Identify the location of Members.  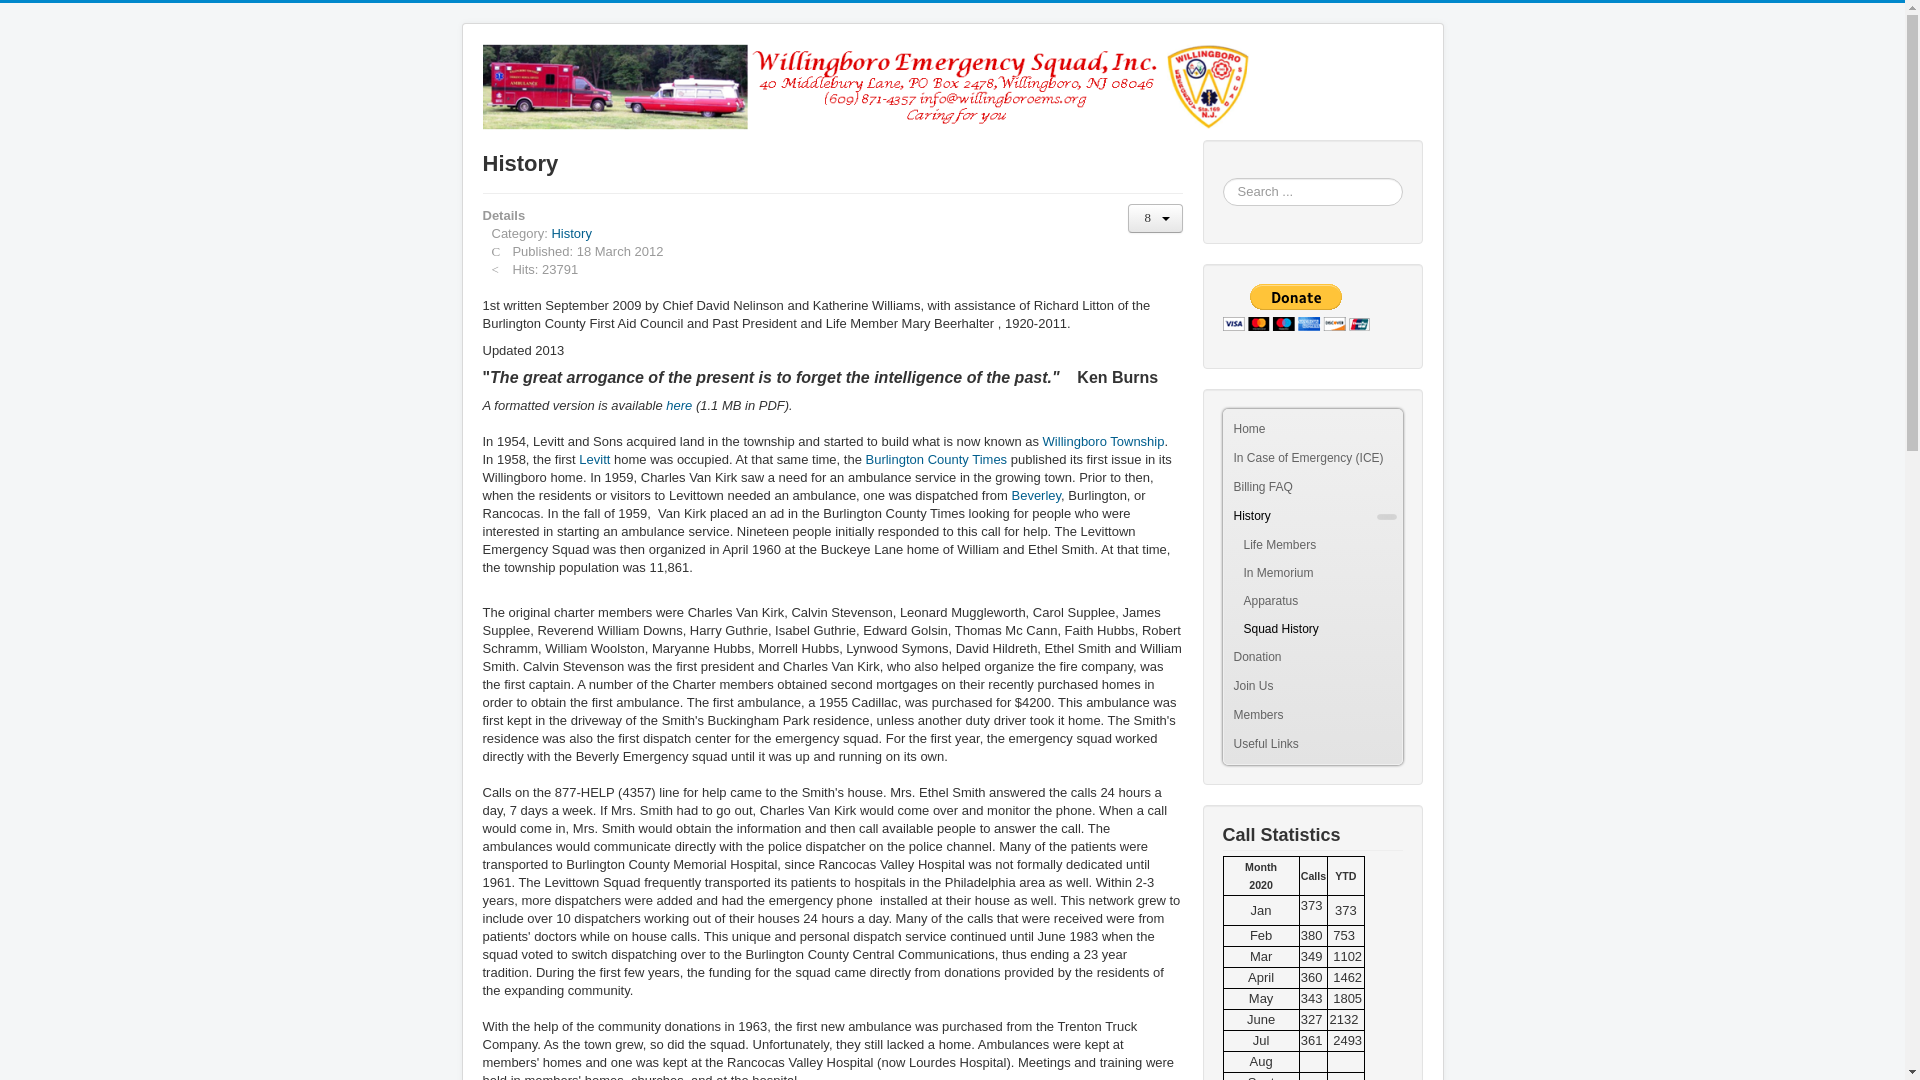
(1302, 715).